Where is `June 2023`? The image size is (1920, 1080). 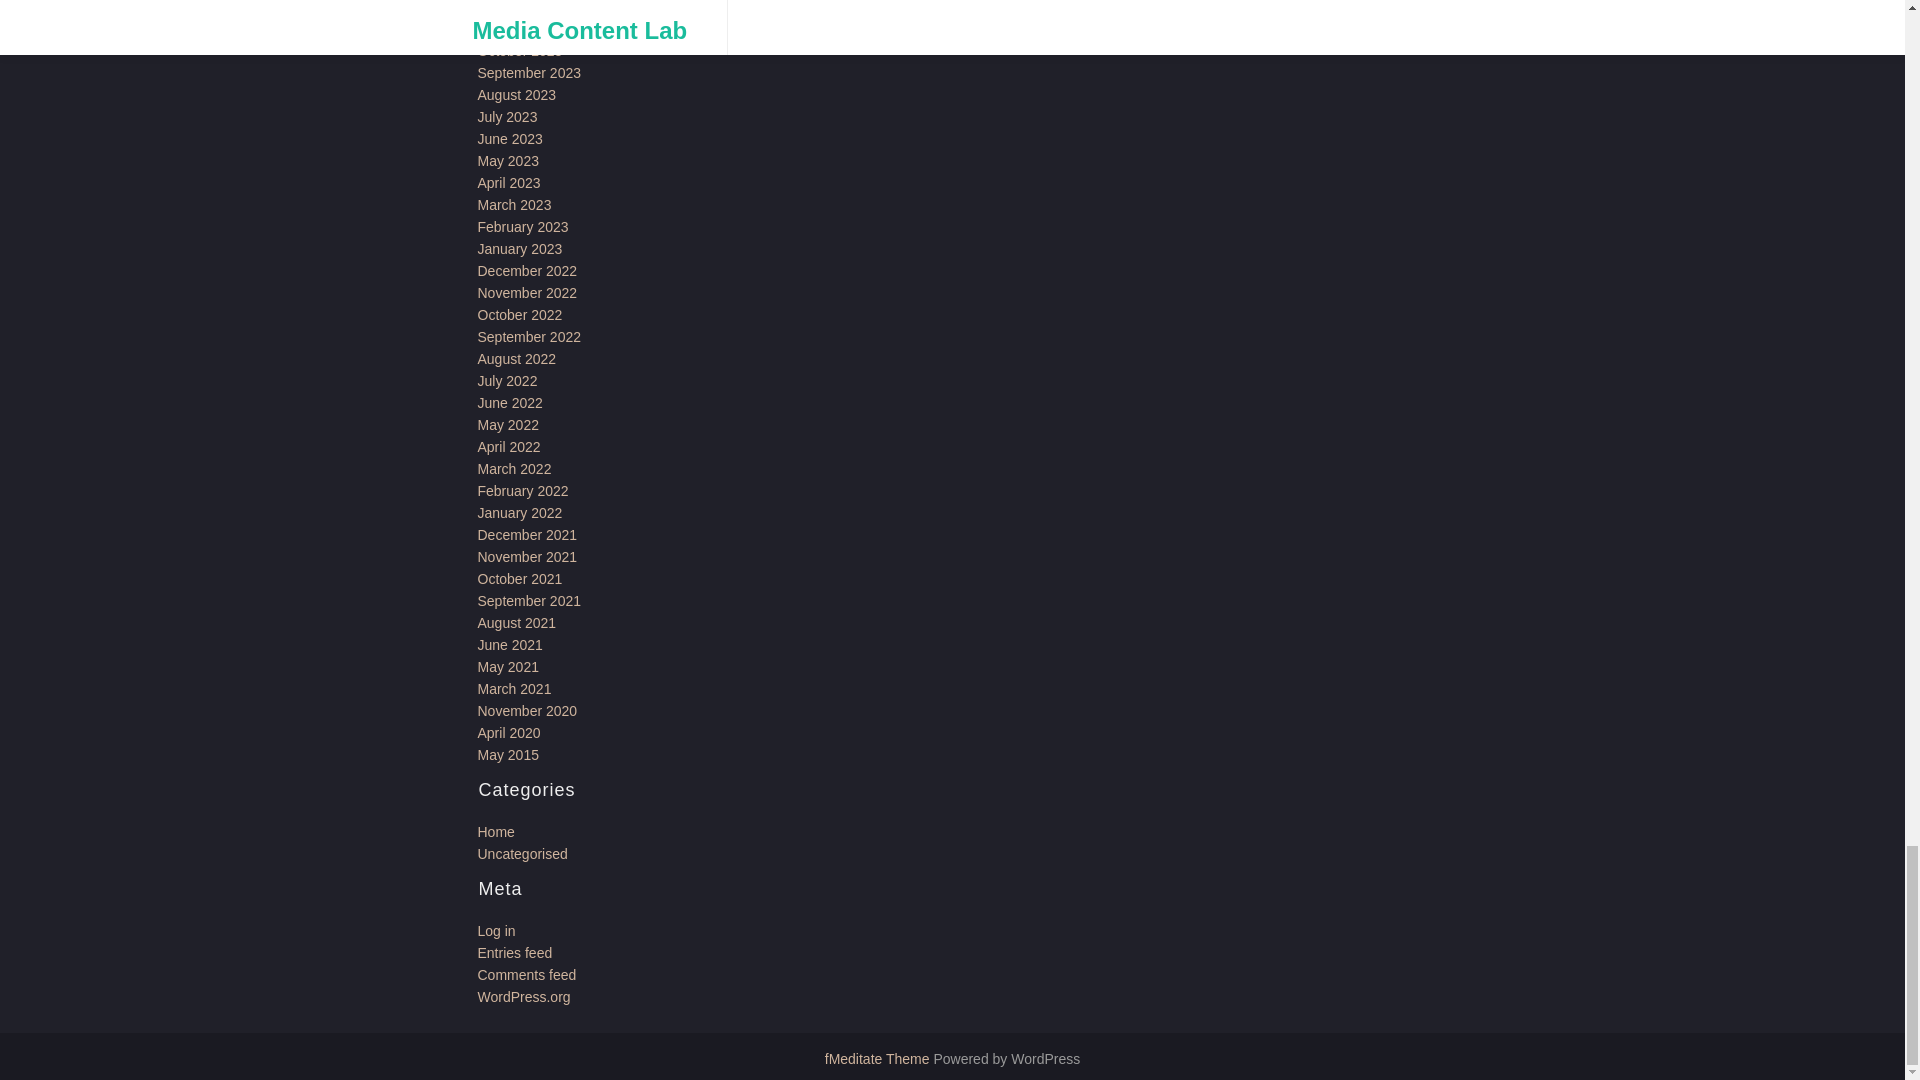 June 2023 is located at coordinates (510, 138).